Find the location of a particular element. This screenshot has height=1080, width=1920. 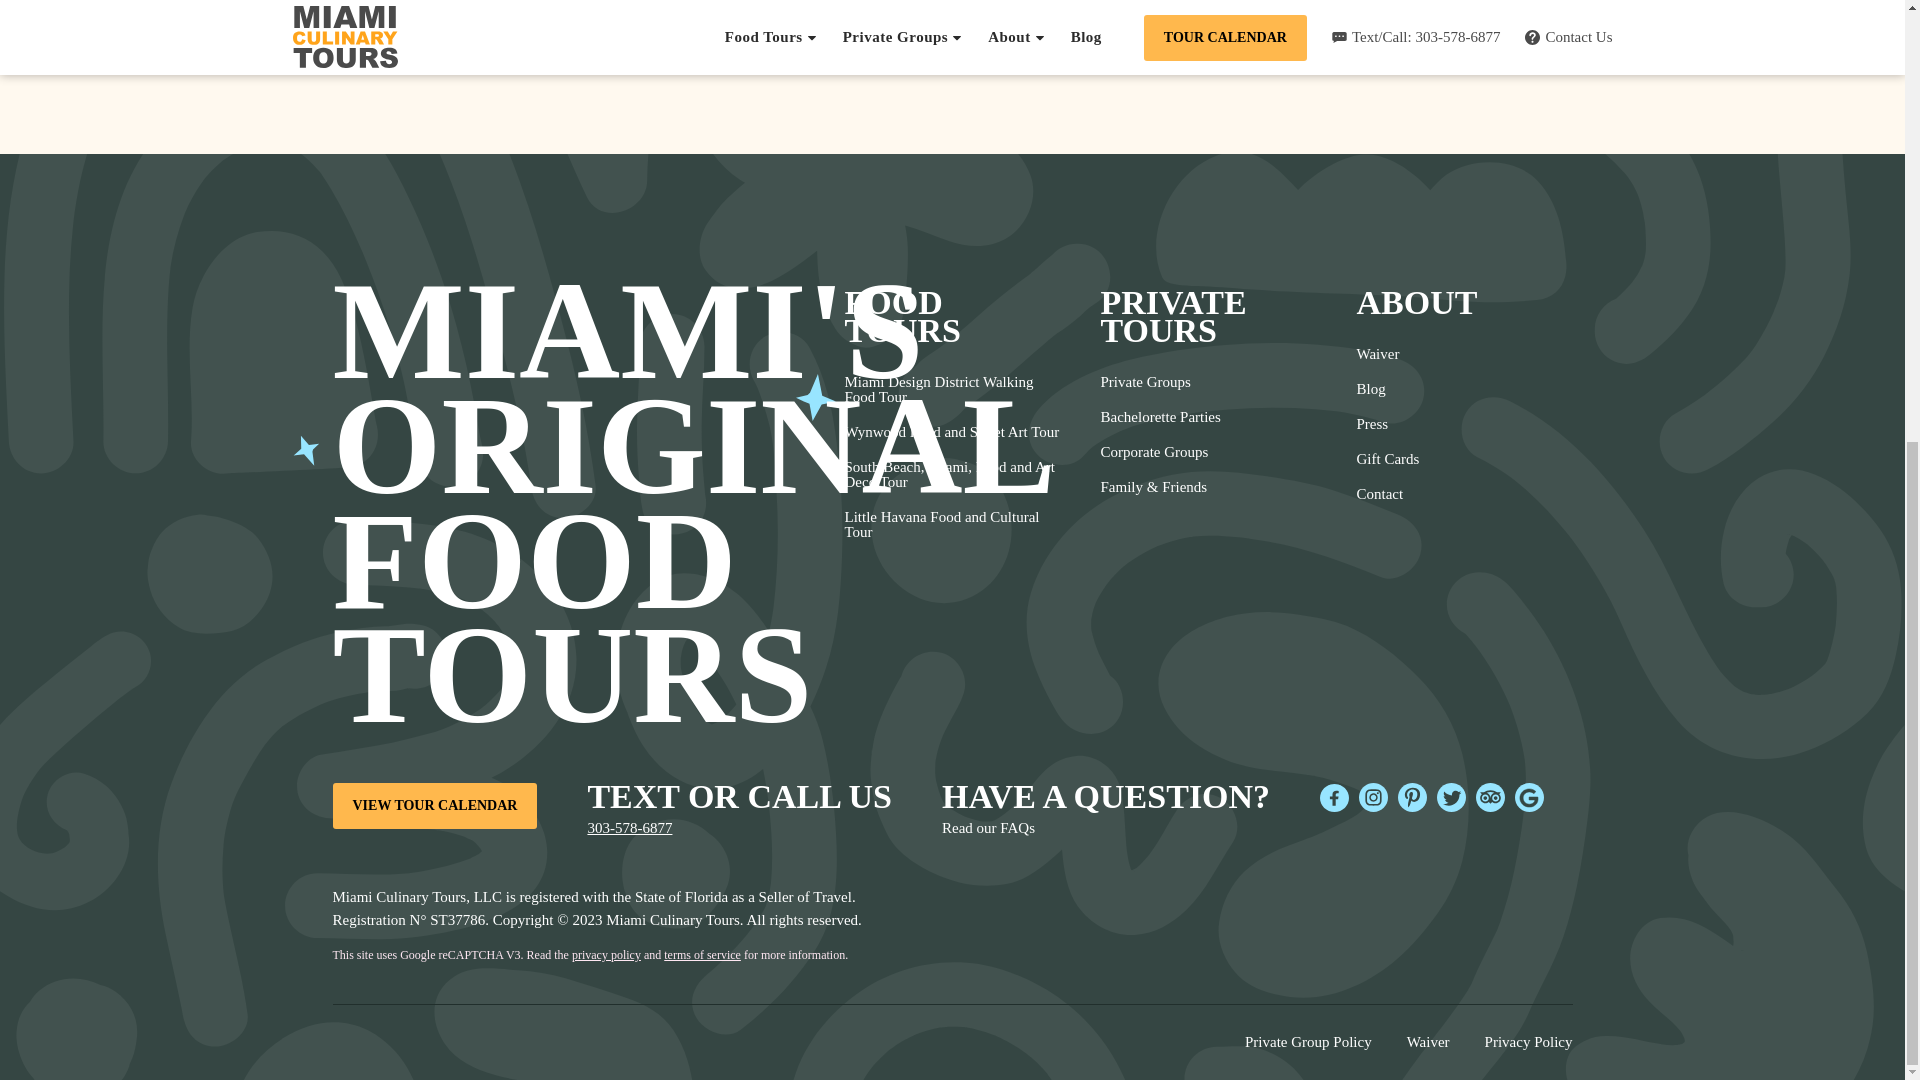

Little Havana Food and Cultural Tour is located at coordinates (952, 524).